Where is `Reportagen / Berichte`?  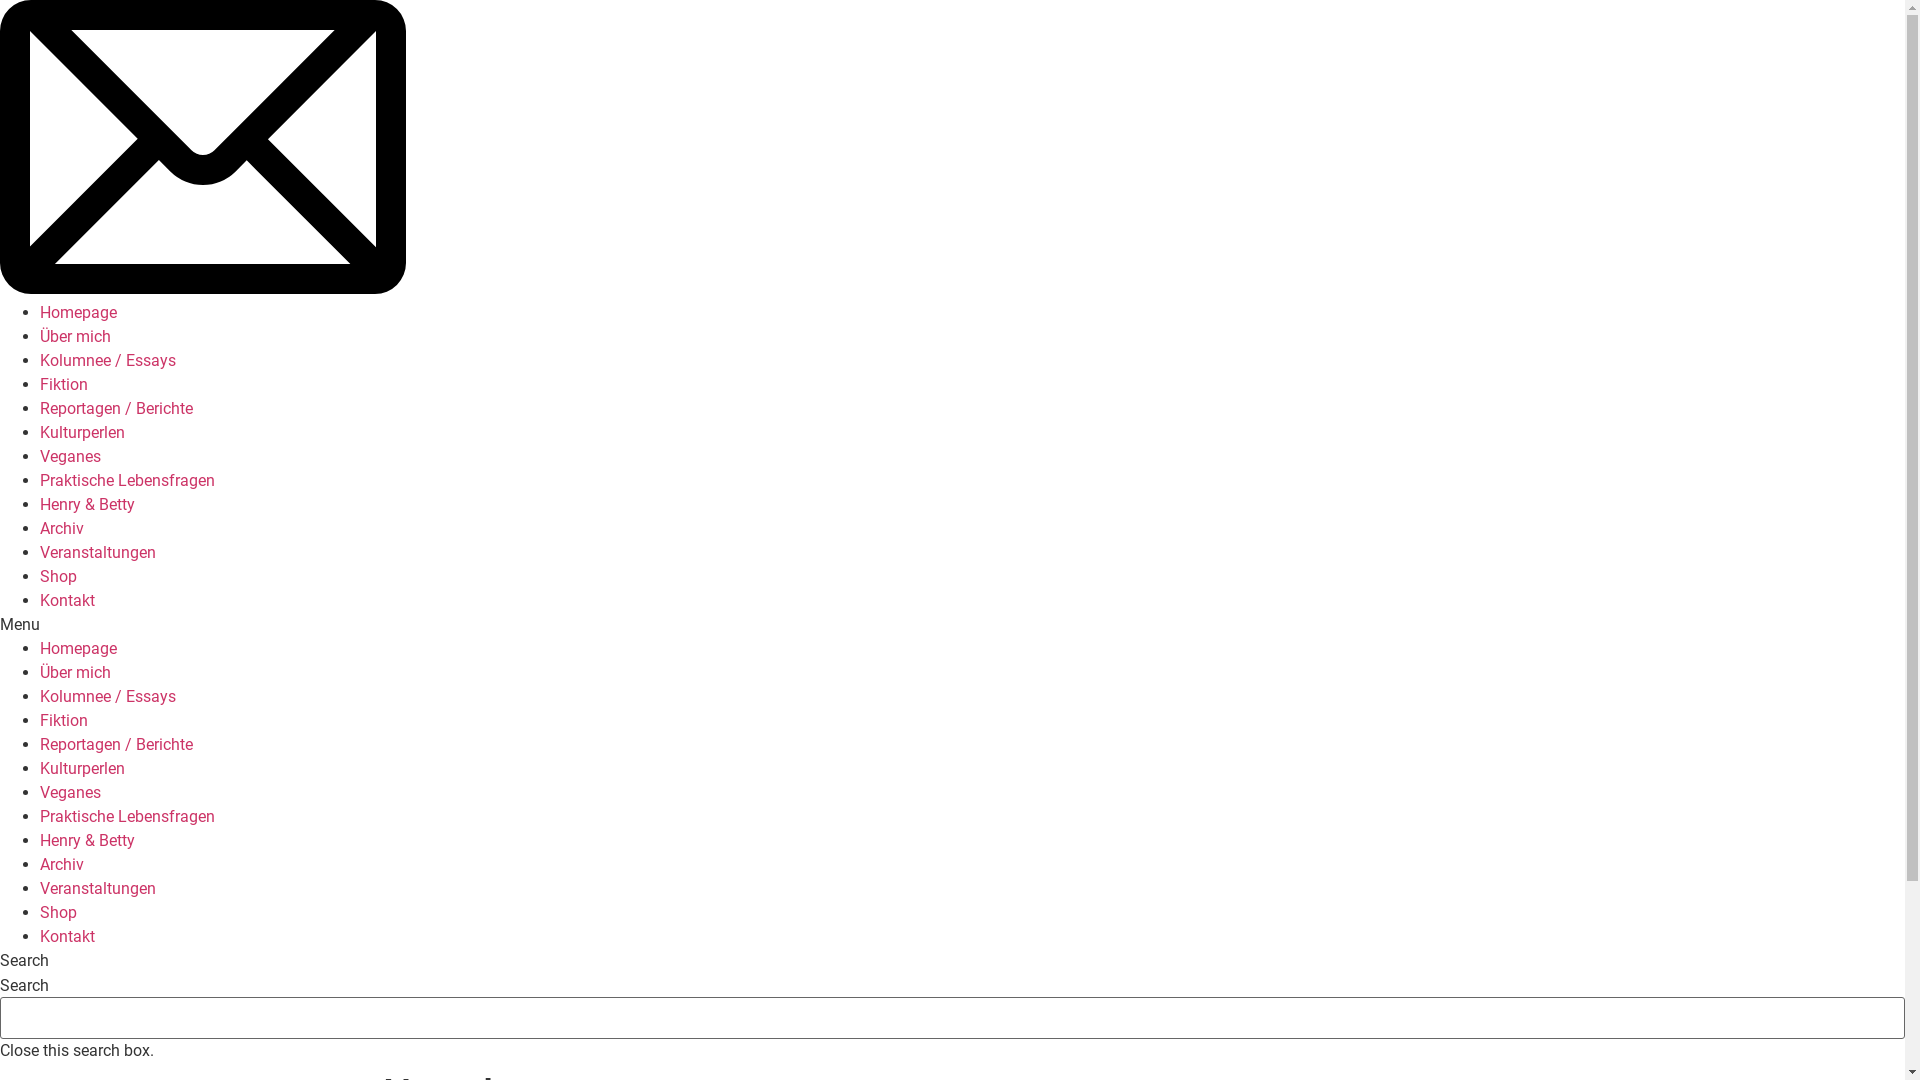
Reportagen / Berichte is located at coordinates (116, 744).